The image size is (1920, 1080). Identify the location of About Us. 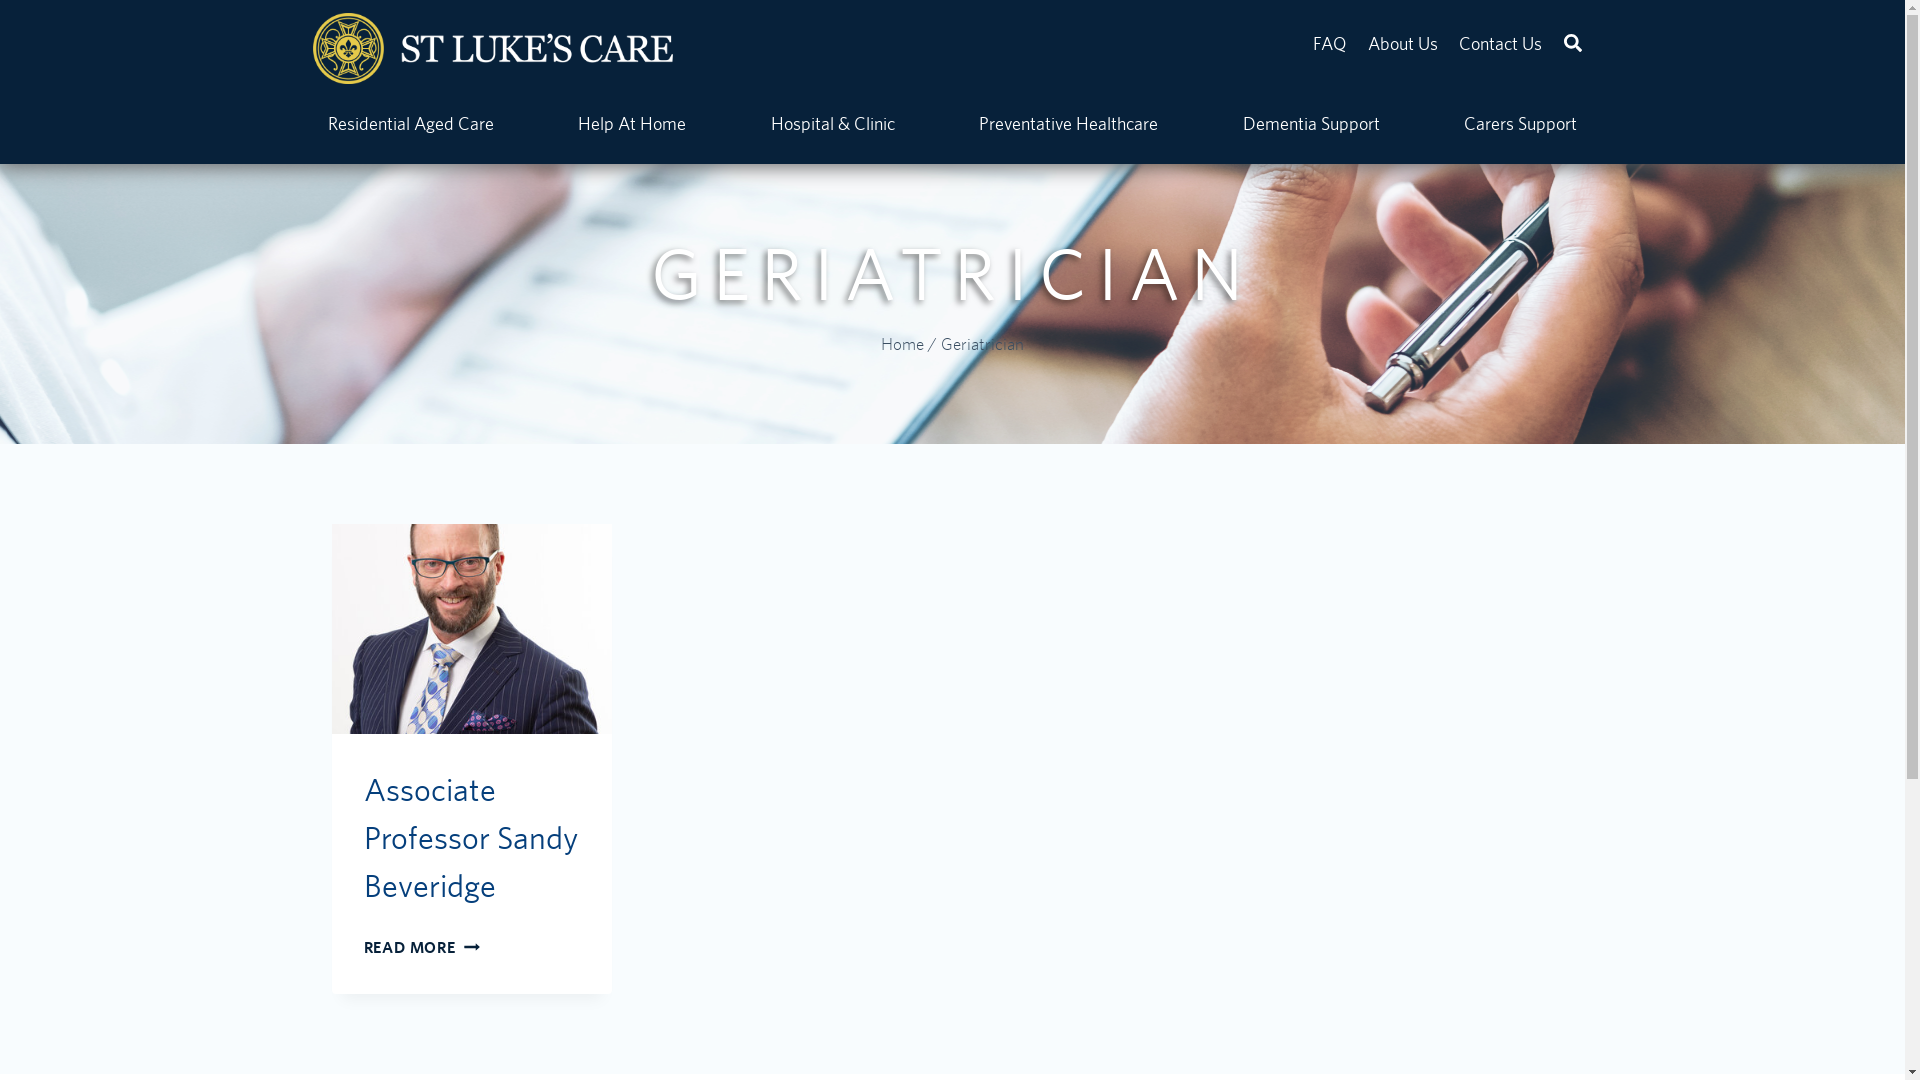
(1403, 44).